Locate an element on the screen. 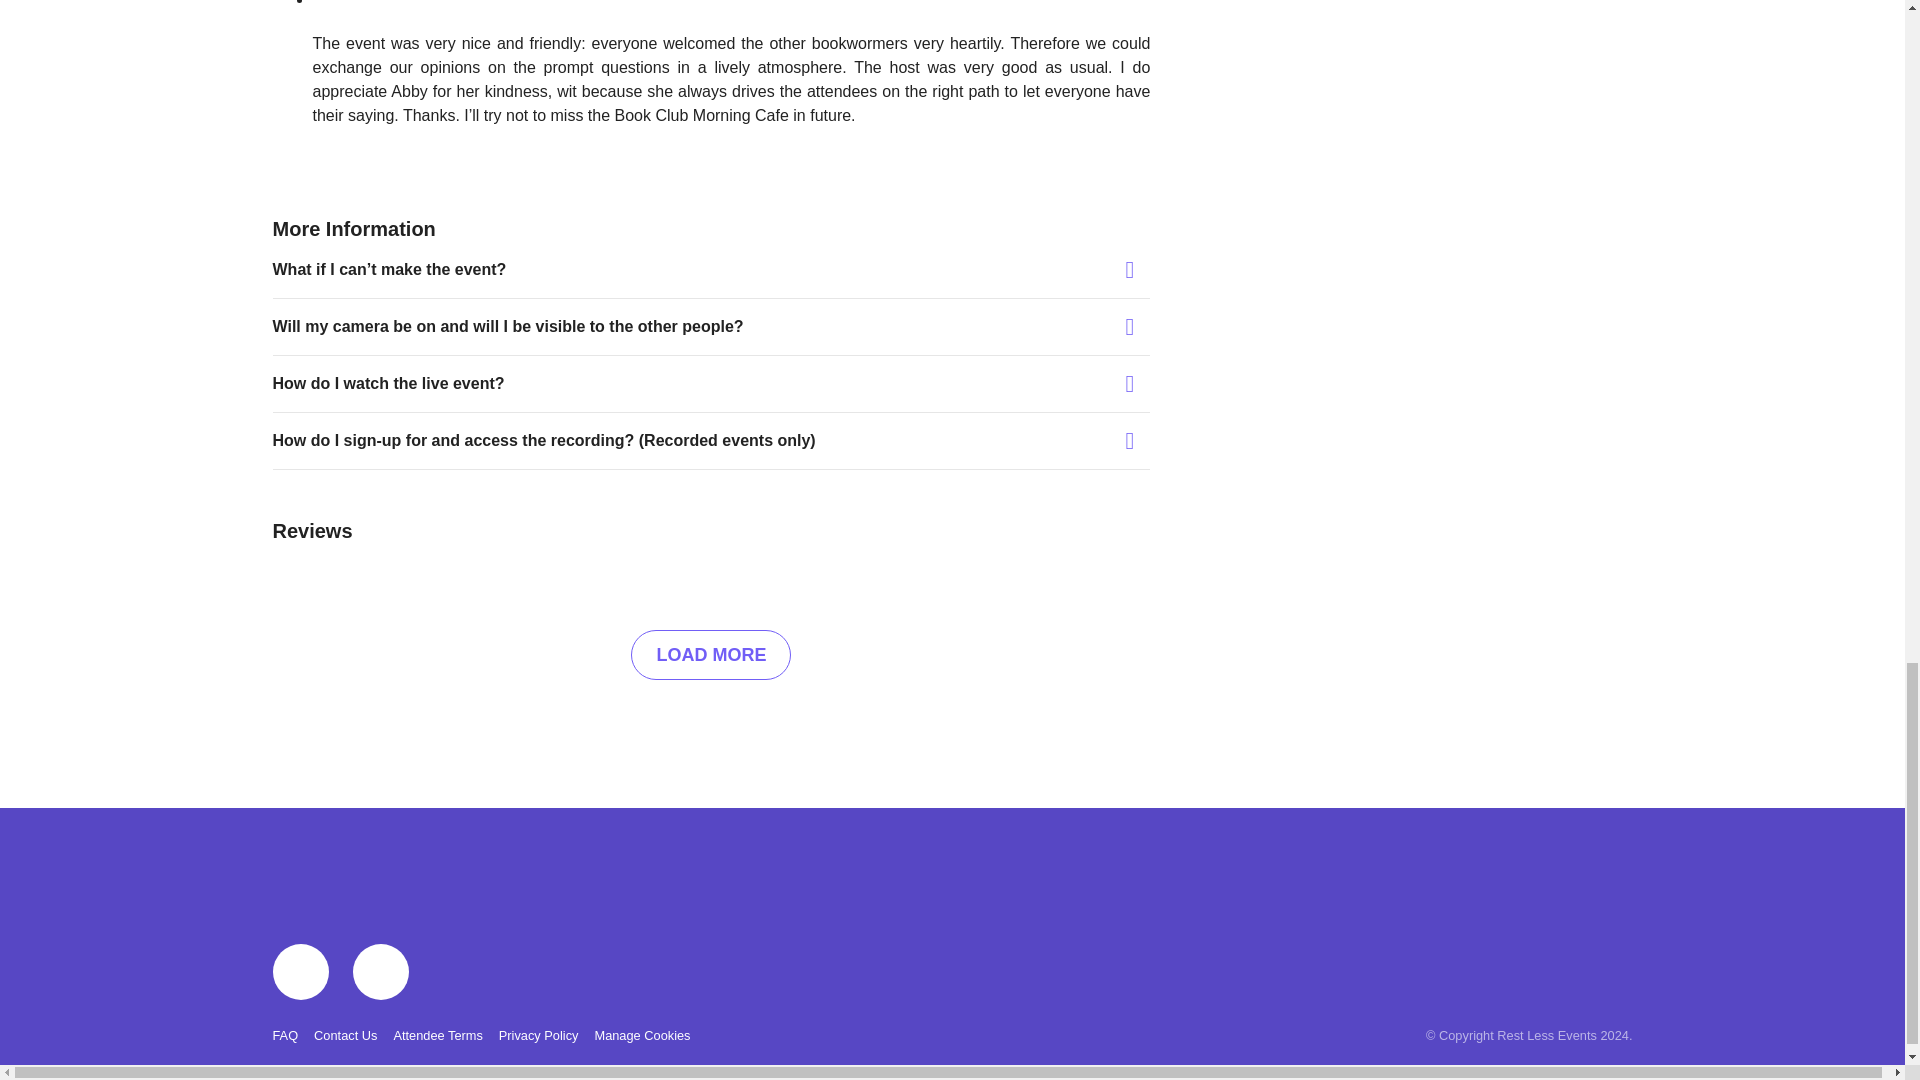  LOAD MORE is located at coordinates (711, 654).